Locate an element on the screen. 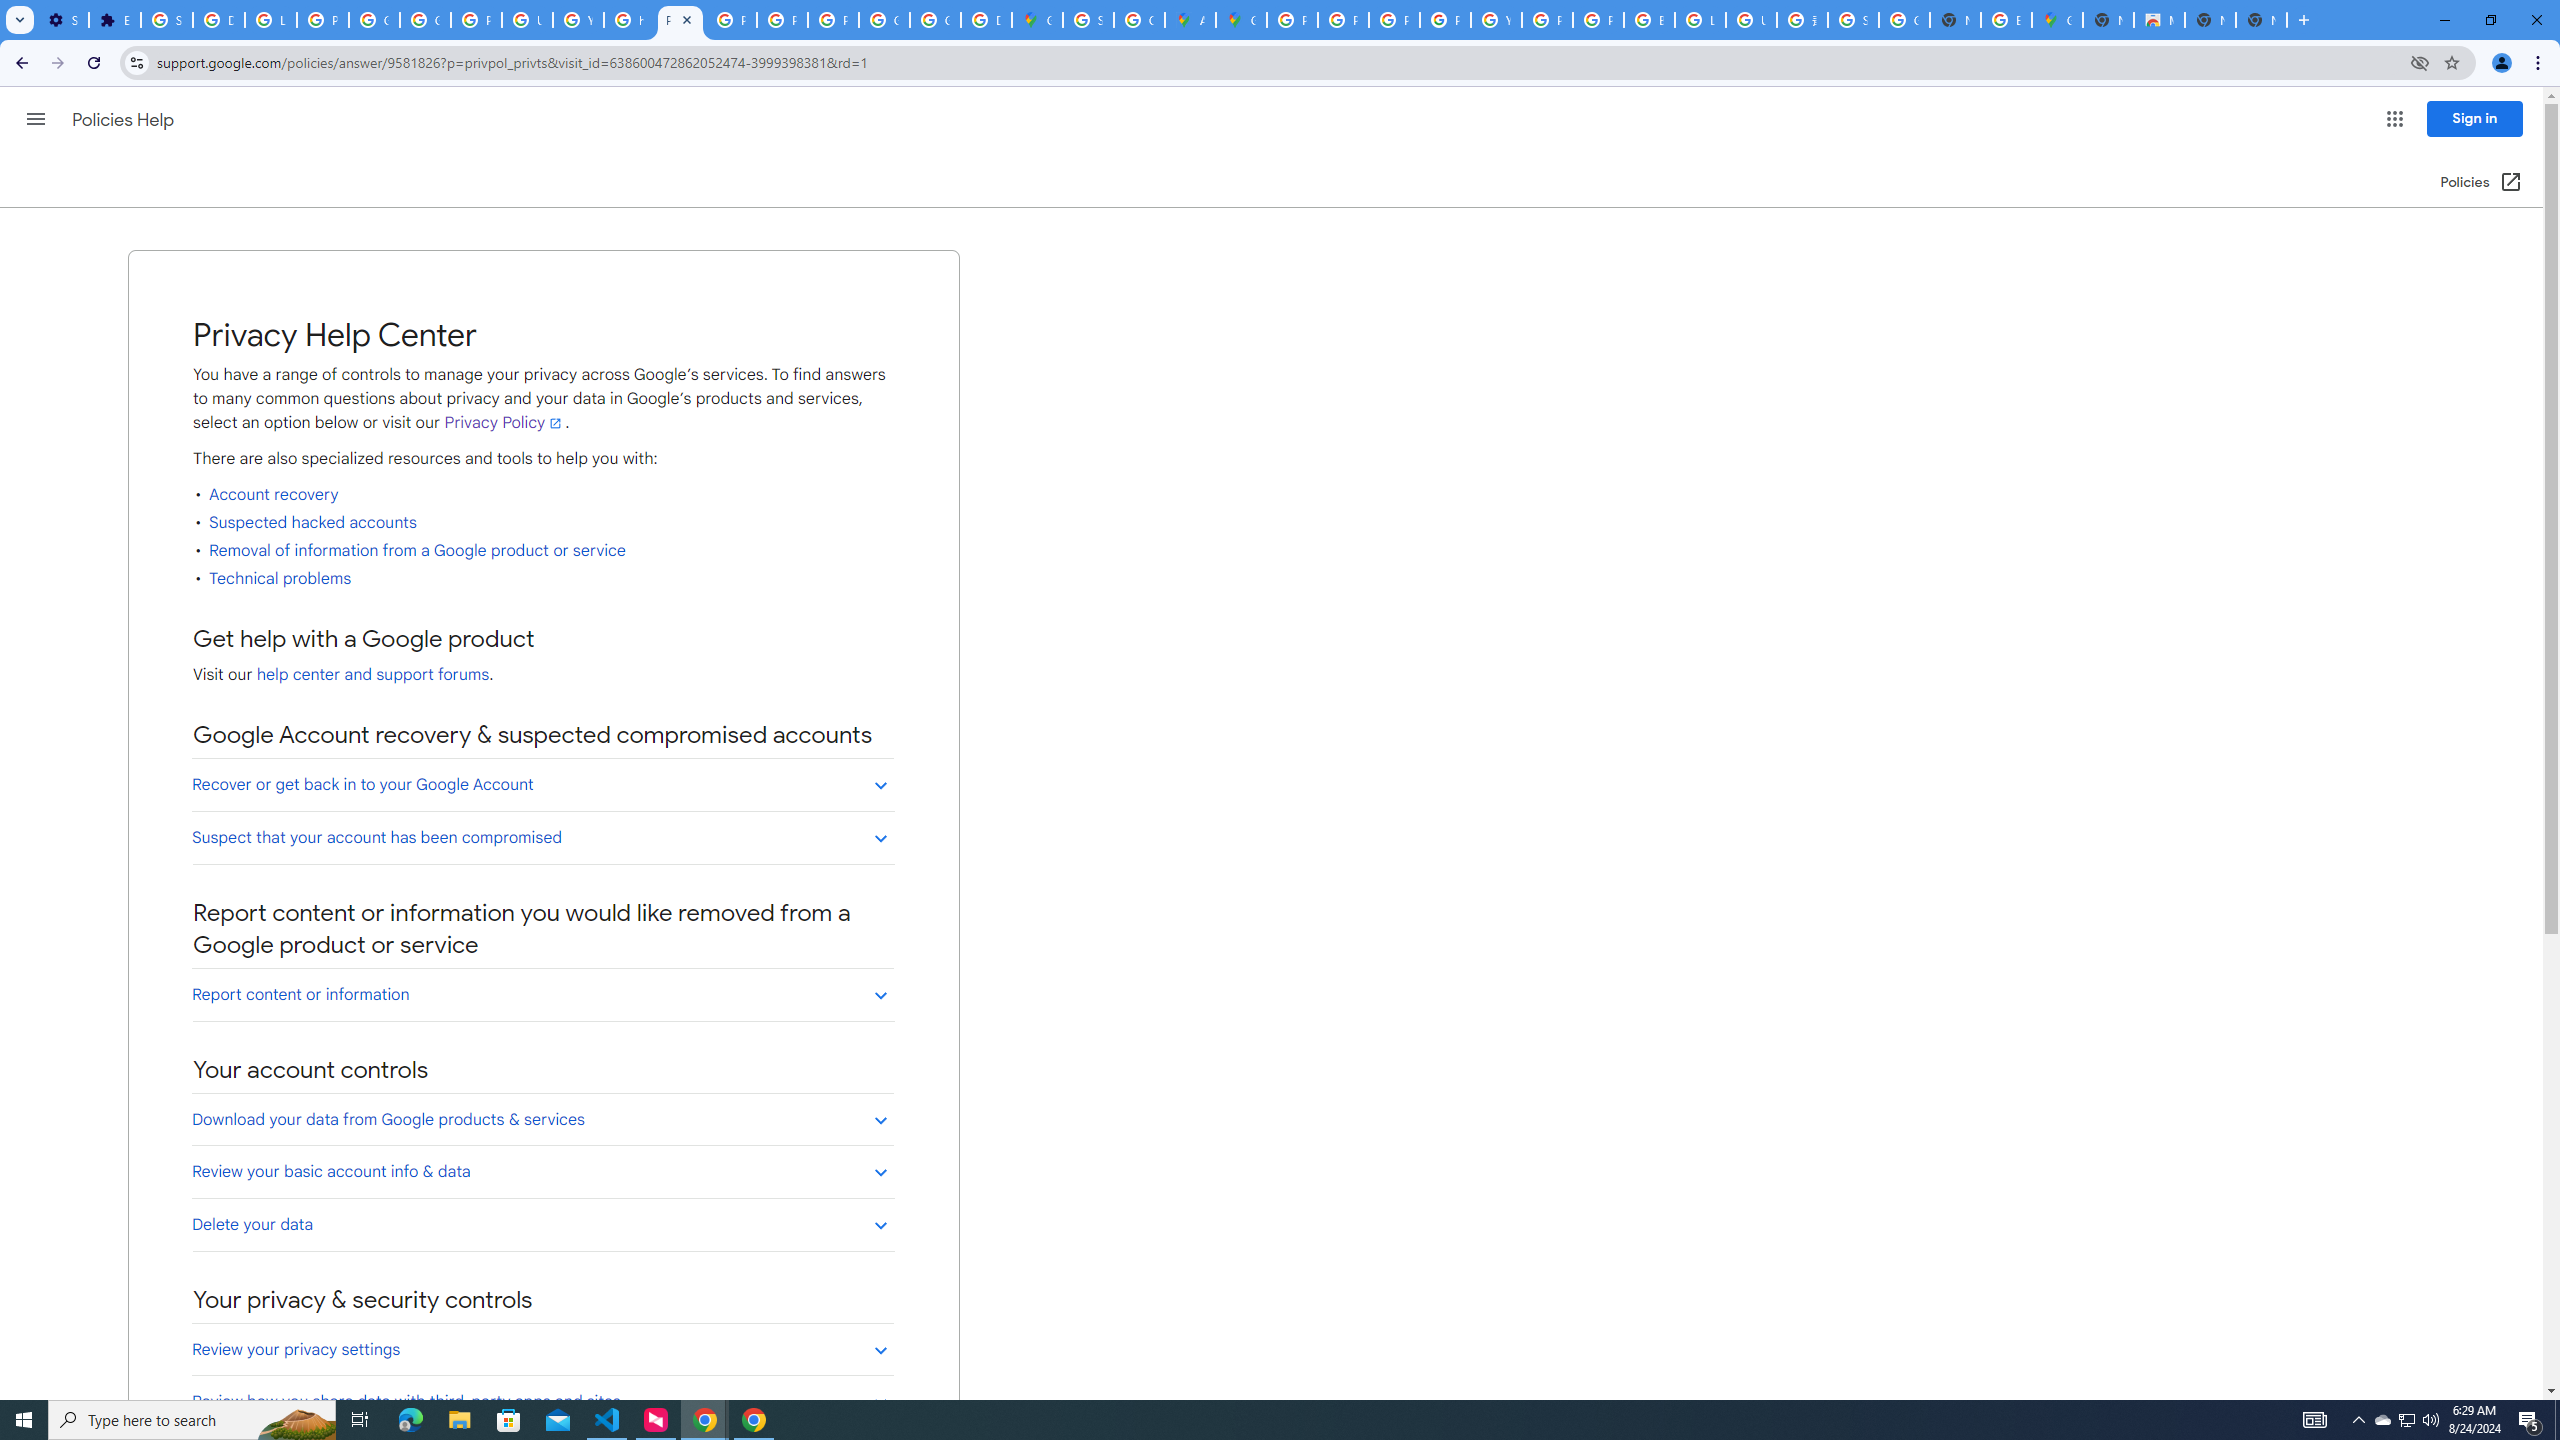 The width and height of the screenshot is (2560, 1440). Policy Accountability and Transparency - Transparency Center is located at coordinates (1291, 20).